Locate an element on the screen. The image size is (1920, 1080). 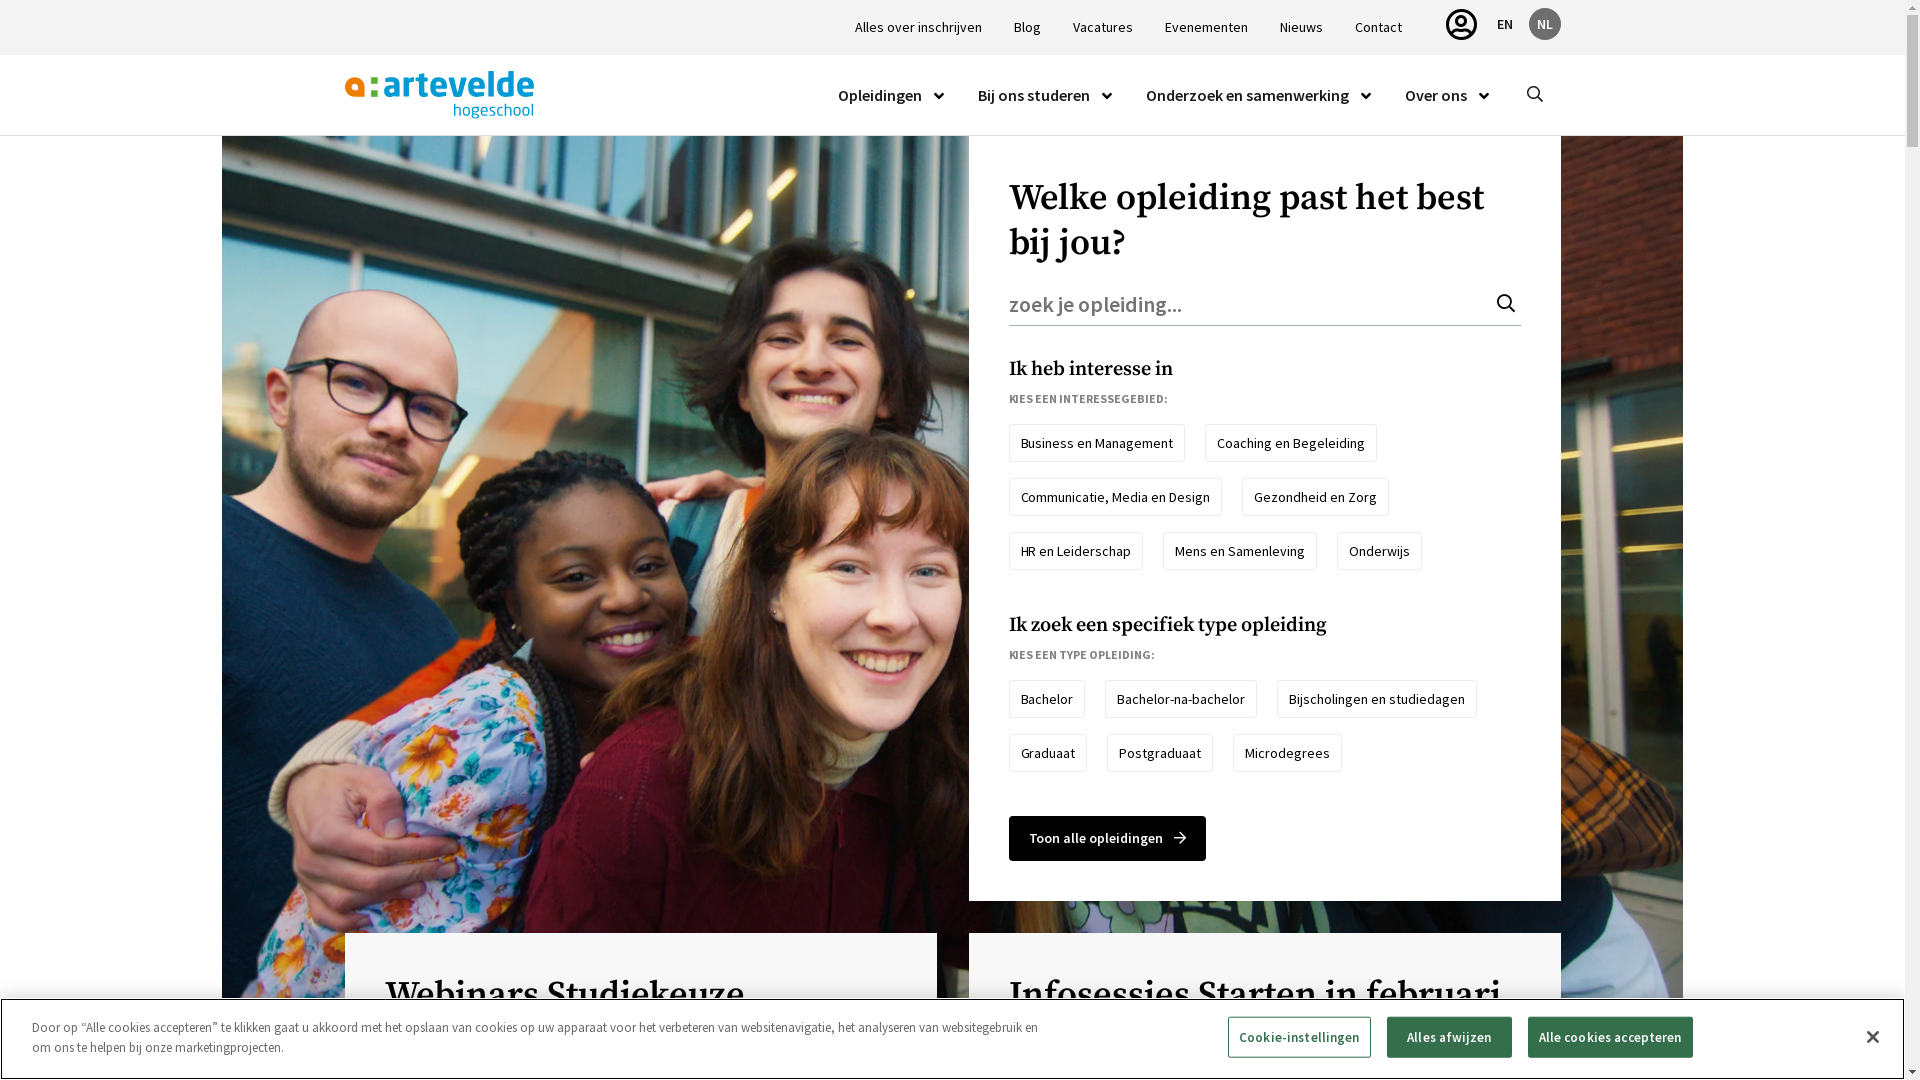
Webinars Studiekeuze is located at coordinates (640, 995).